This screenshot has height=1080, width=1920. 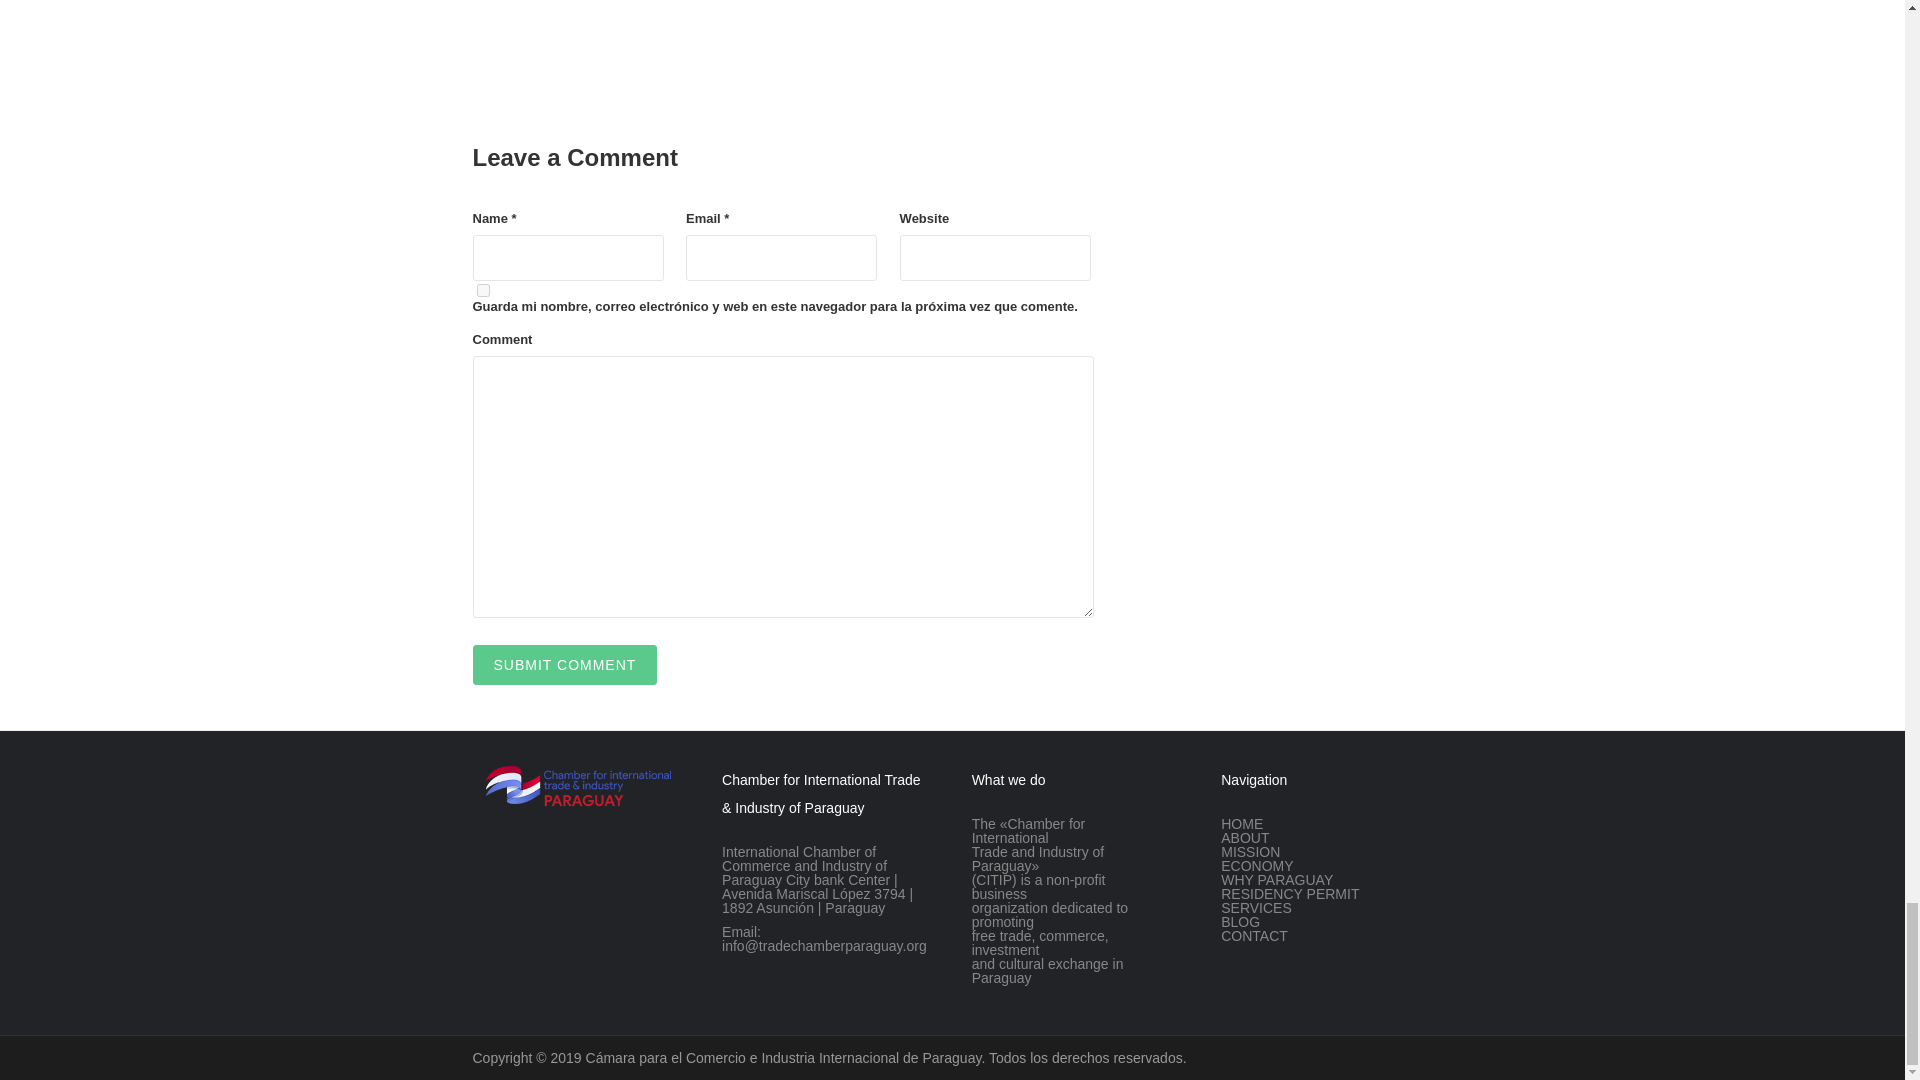 What do you see at coordinates (482, 290) in the screenshot?
I see `yes` at bounding box center [482, 290].